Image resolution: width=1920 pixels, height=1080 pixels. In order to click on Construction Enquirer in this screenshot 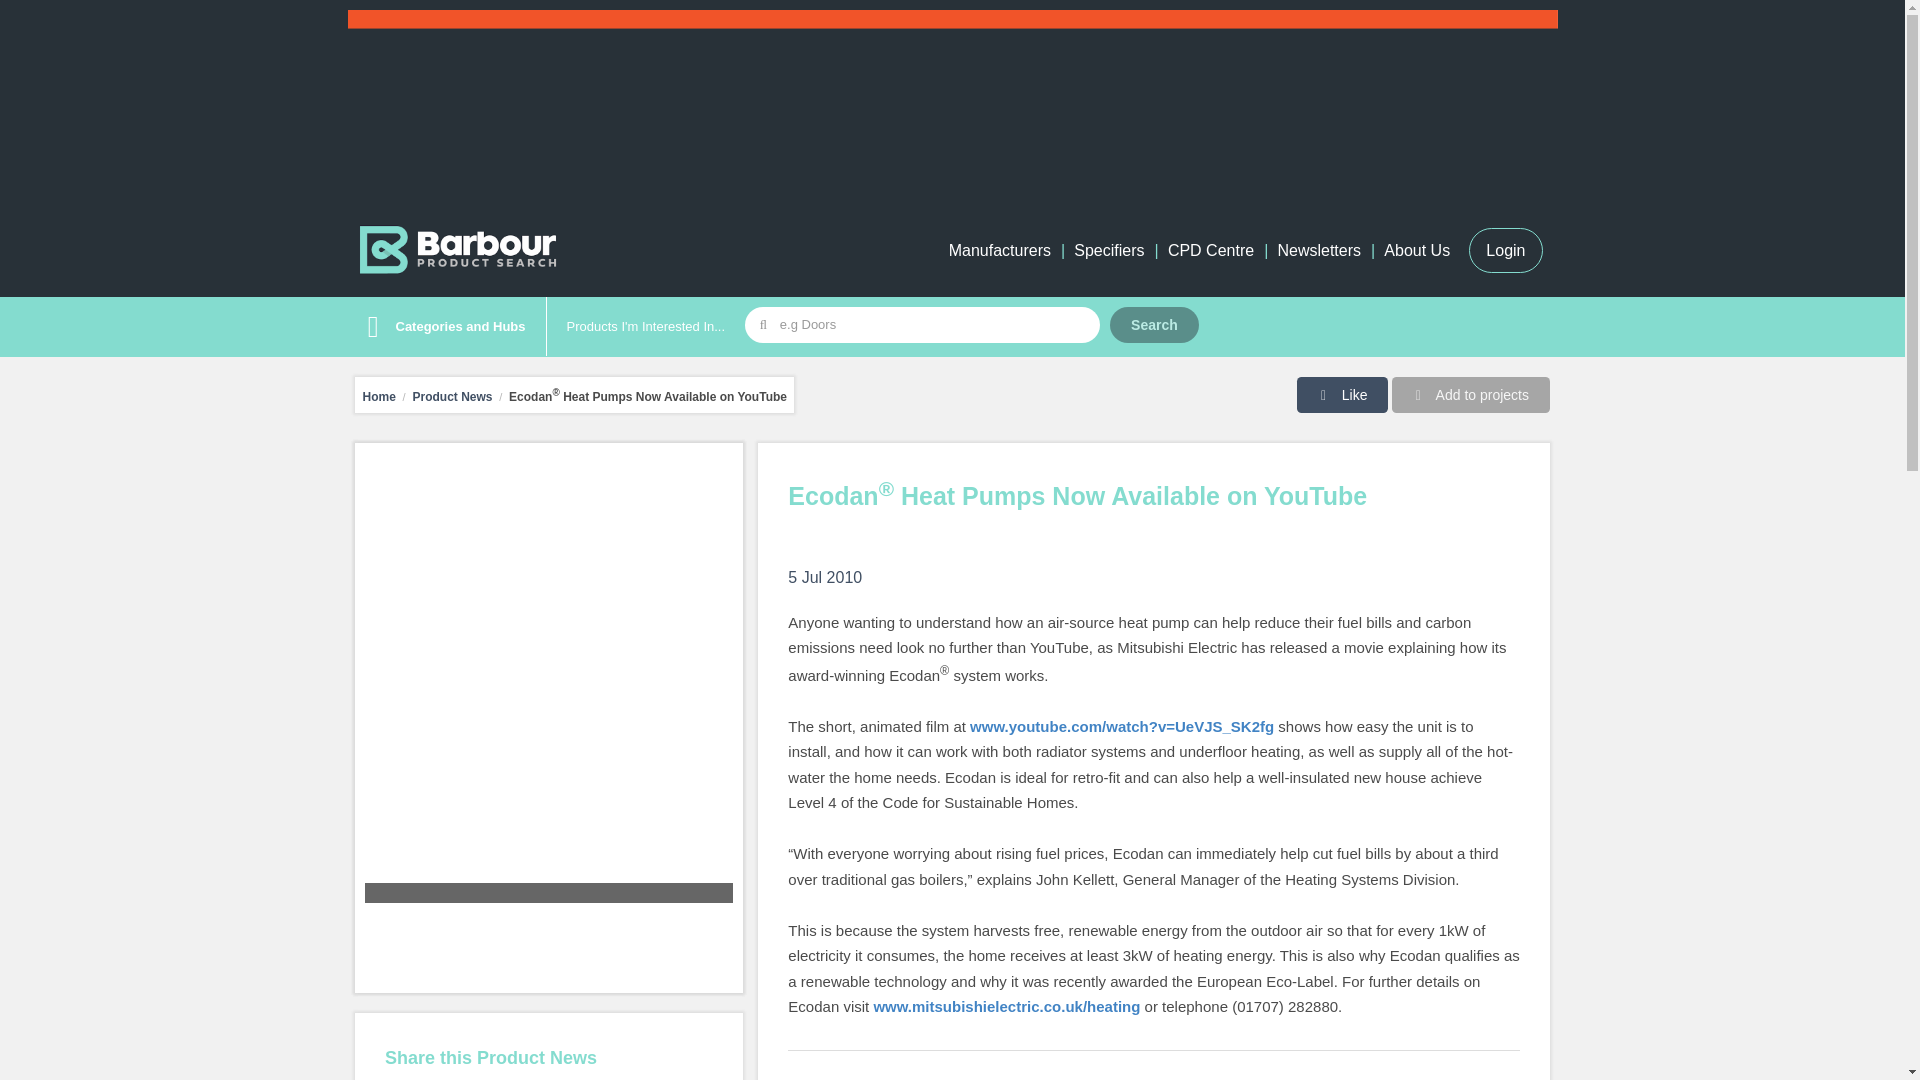, I will do `click(952, 100)`.